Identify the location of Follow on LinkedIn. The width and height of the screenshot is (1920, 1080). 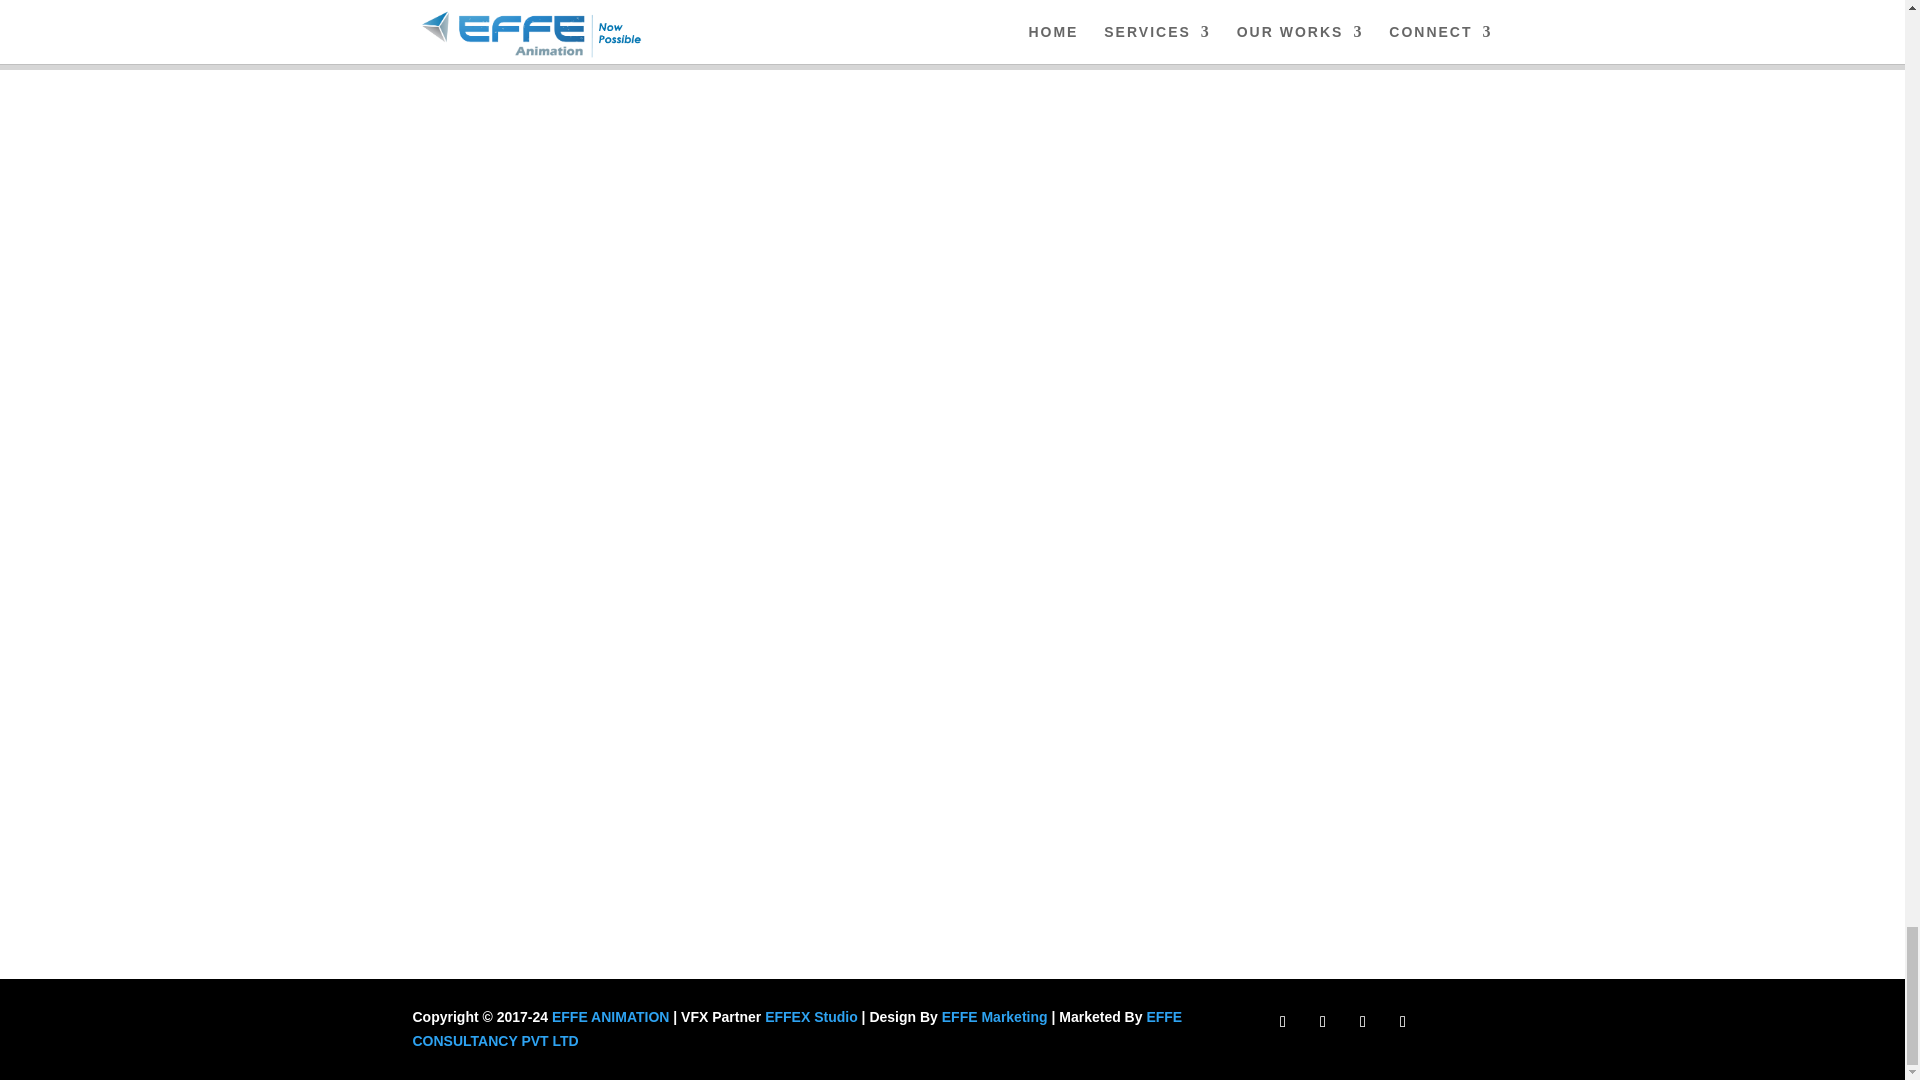
(1362, 1021).